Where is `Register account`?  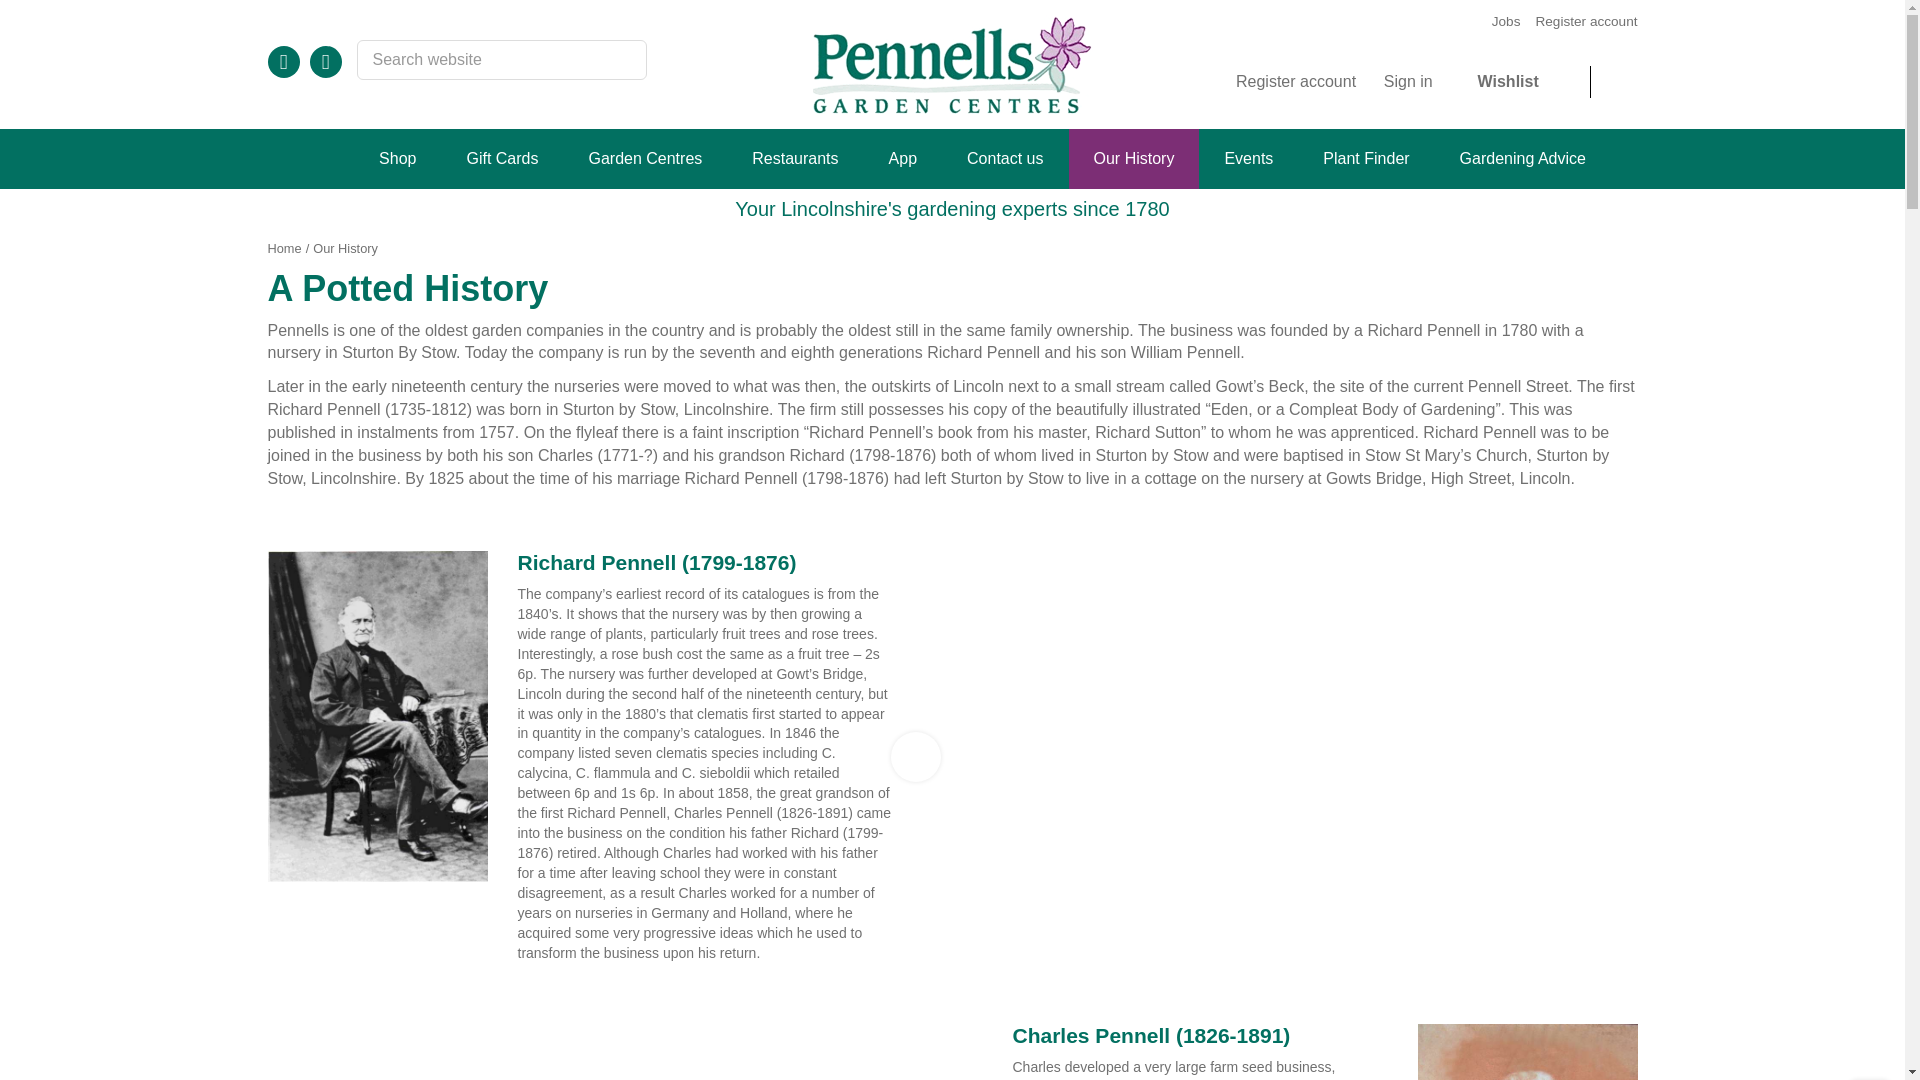 Register account is located at coordinates (1310, 82).